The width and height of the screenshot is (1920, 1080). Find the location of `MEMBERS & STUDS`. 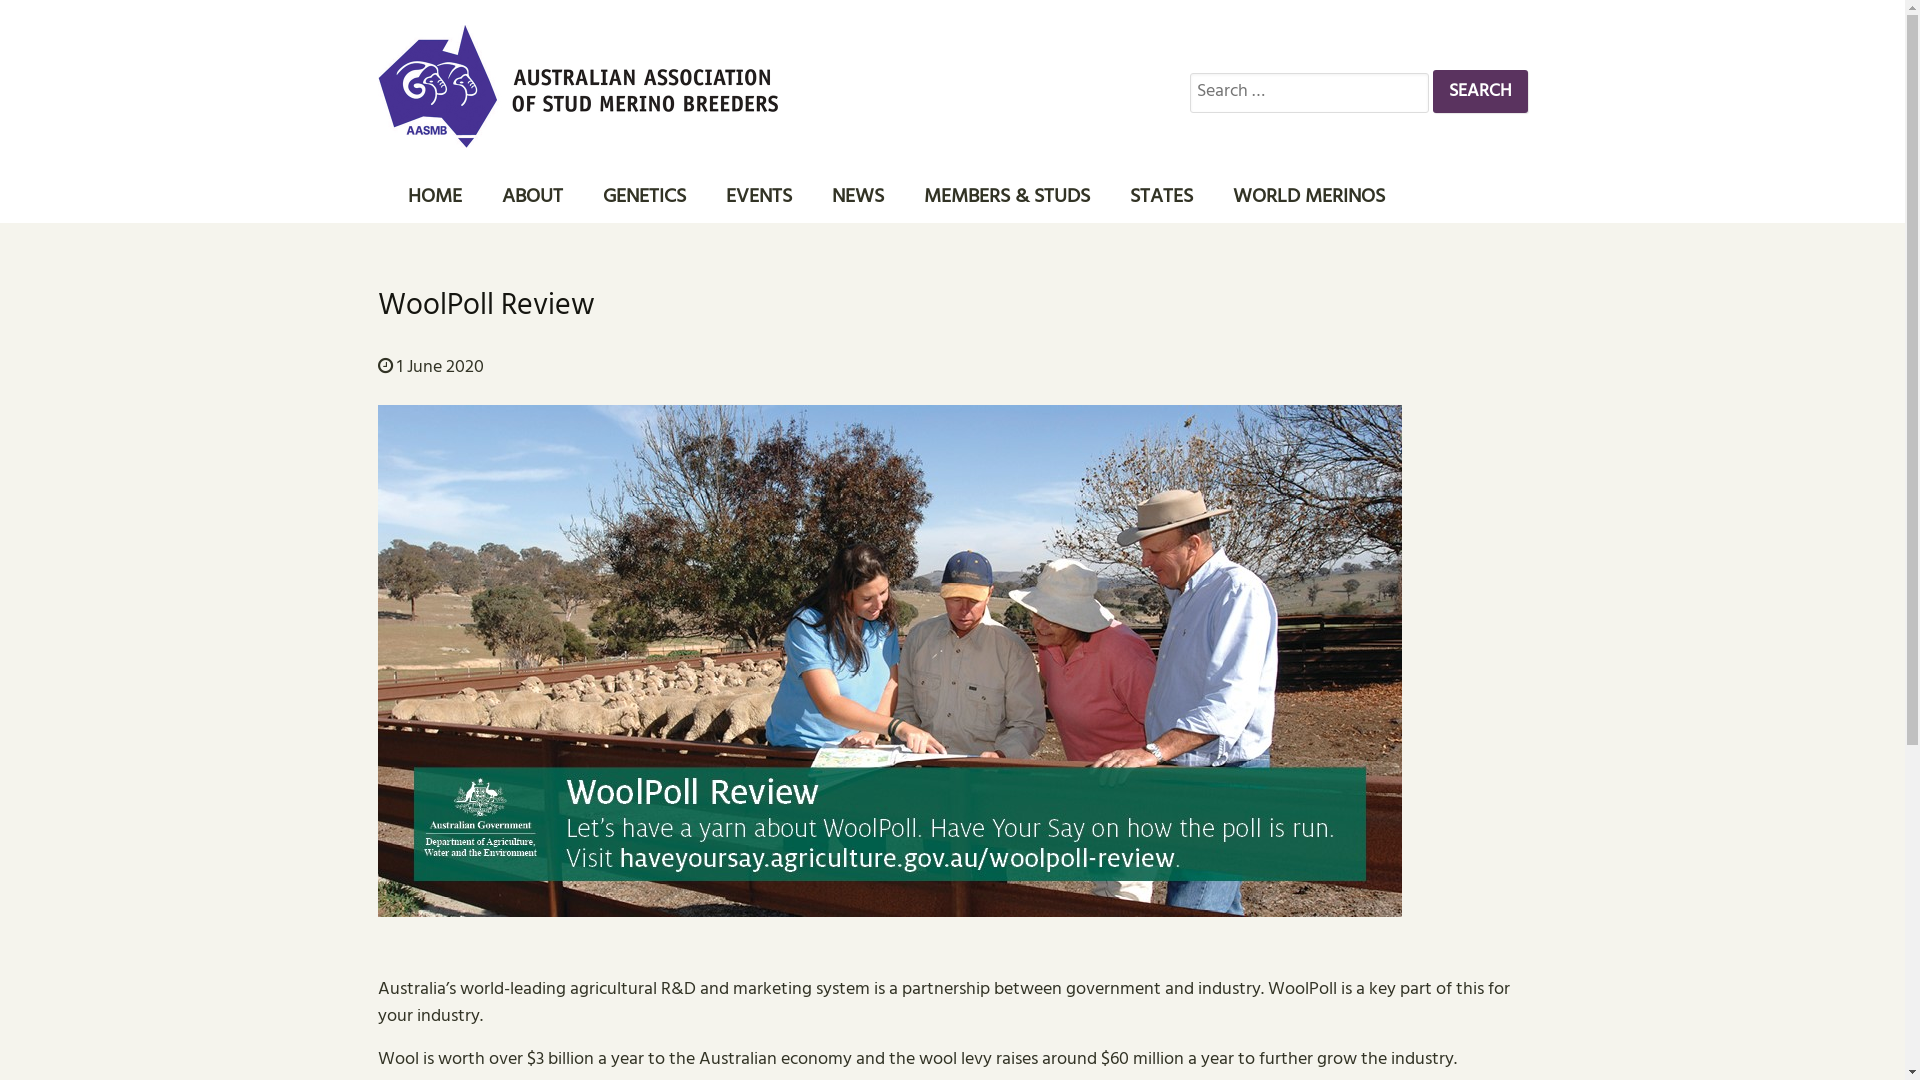

MEMBERS & STUDS is located at coordinates (1007, 196).